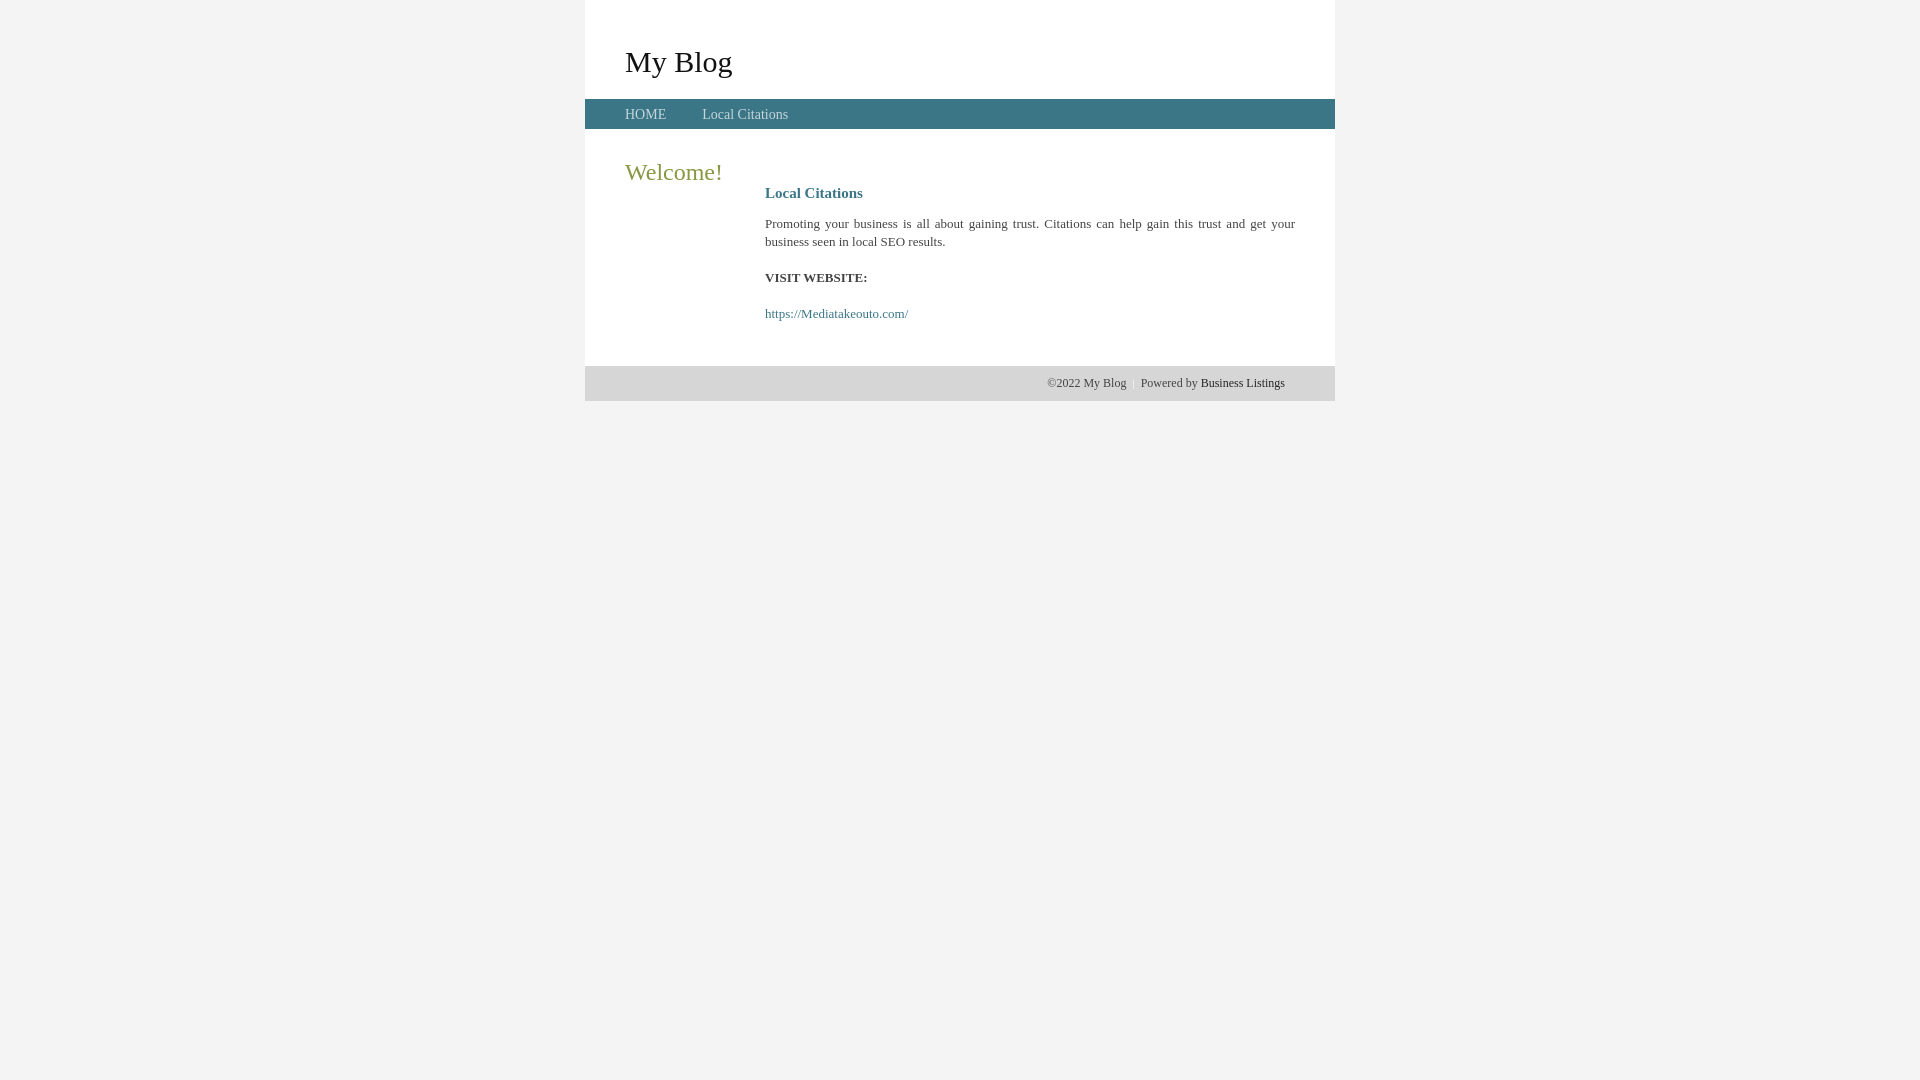 This screenshot has width=1920, height=1080. Describe the element at coordinates (679, 61) in the screenshot. I see `My Blog` at that location.